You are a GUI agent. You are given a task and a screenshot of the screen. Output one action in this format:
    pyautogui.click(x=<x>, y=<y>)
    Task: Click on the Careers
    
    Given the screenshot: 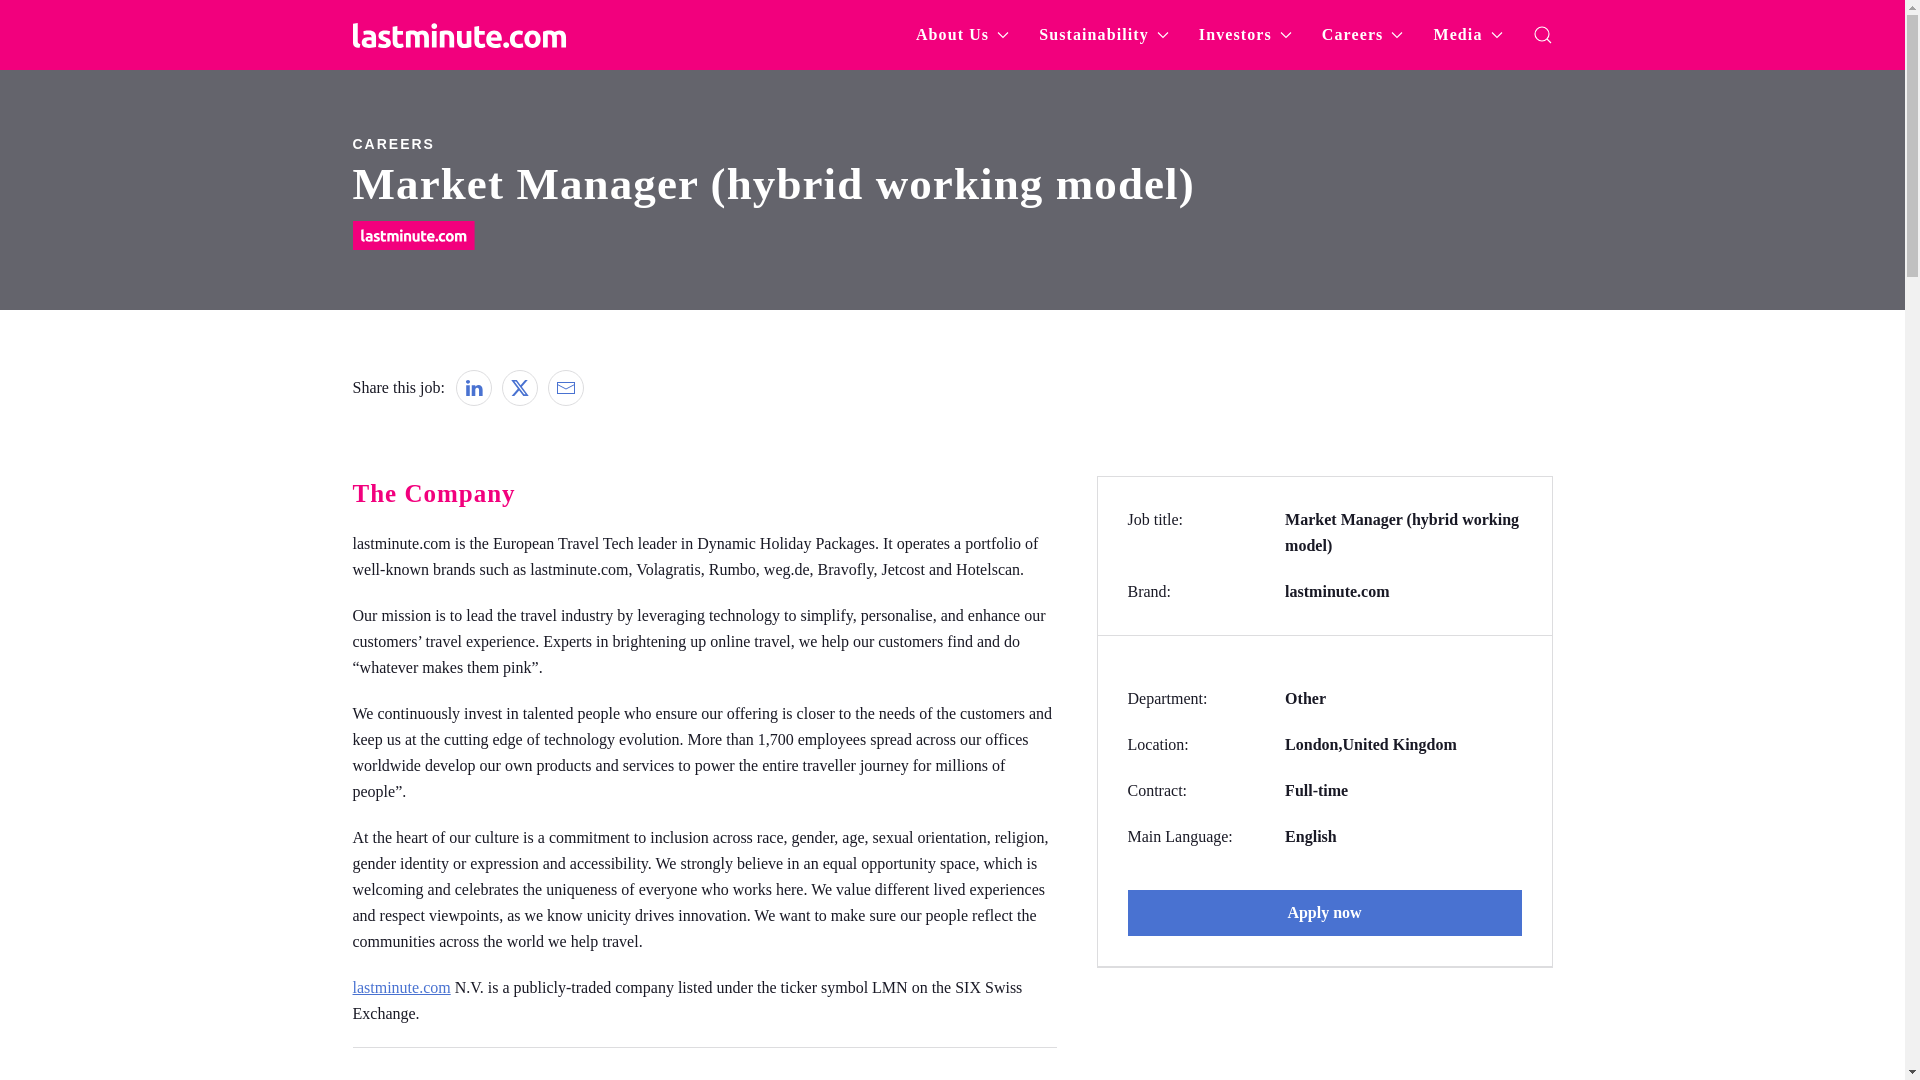 What is the action you would take?
    pyautogui.click(x=1362, y=35)
    